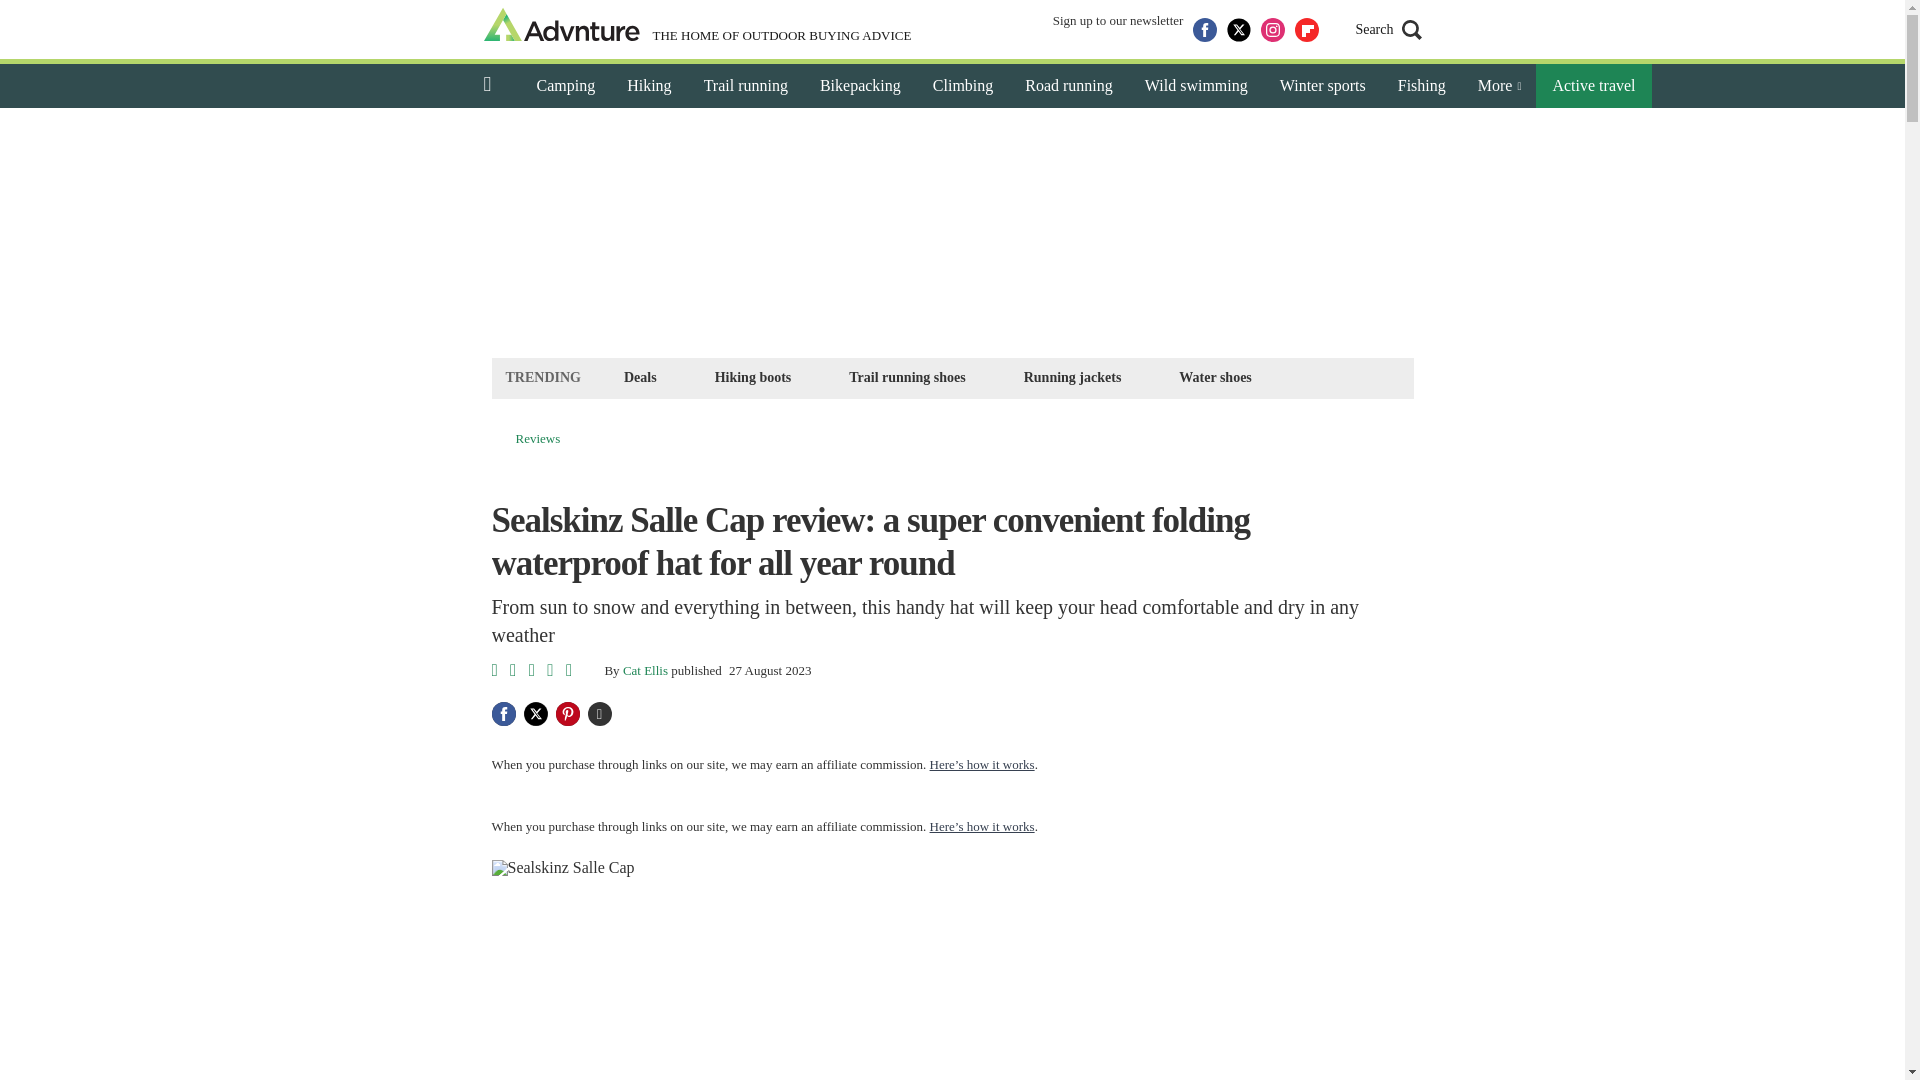  What do you see at coordinates (906, 377) in the screenshot?
I see `Trail running shoes` at bounding box center [906, 377].